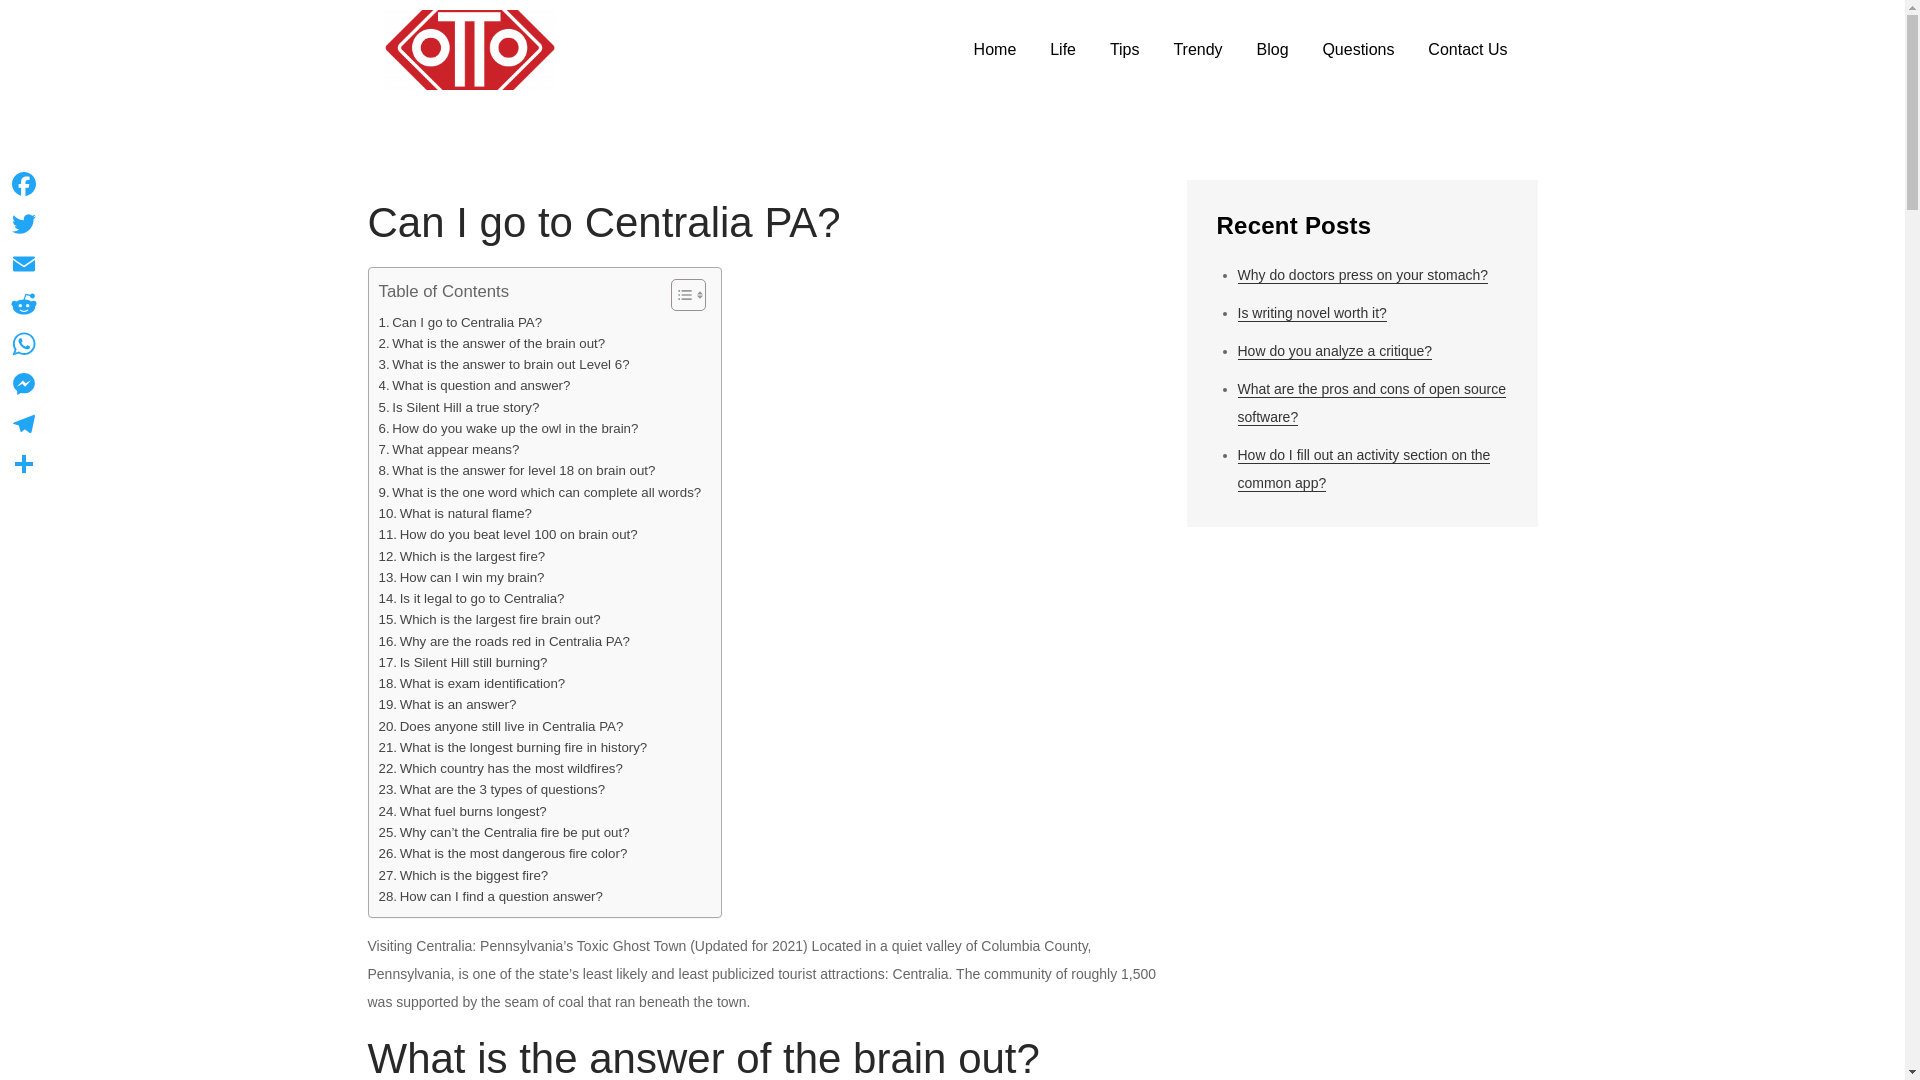  What do you see at coordinates (504, 364) in the screenshot?
I see `What is the answer to brain out Level 6?` at bounding box center [504, 364].